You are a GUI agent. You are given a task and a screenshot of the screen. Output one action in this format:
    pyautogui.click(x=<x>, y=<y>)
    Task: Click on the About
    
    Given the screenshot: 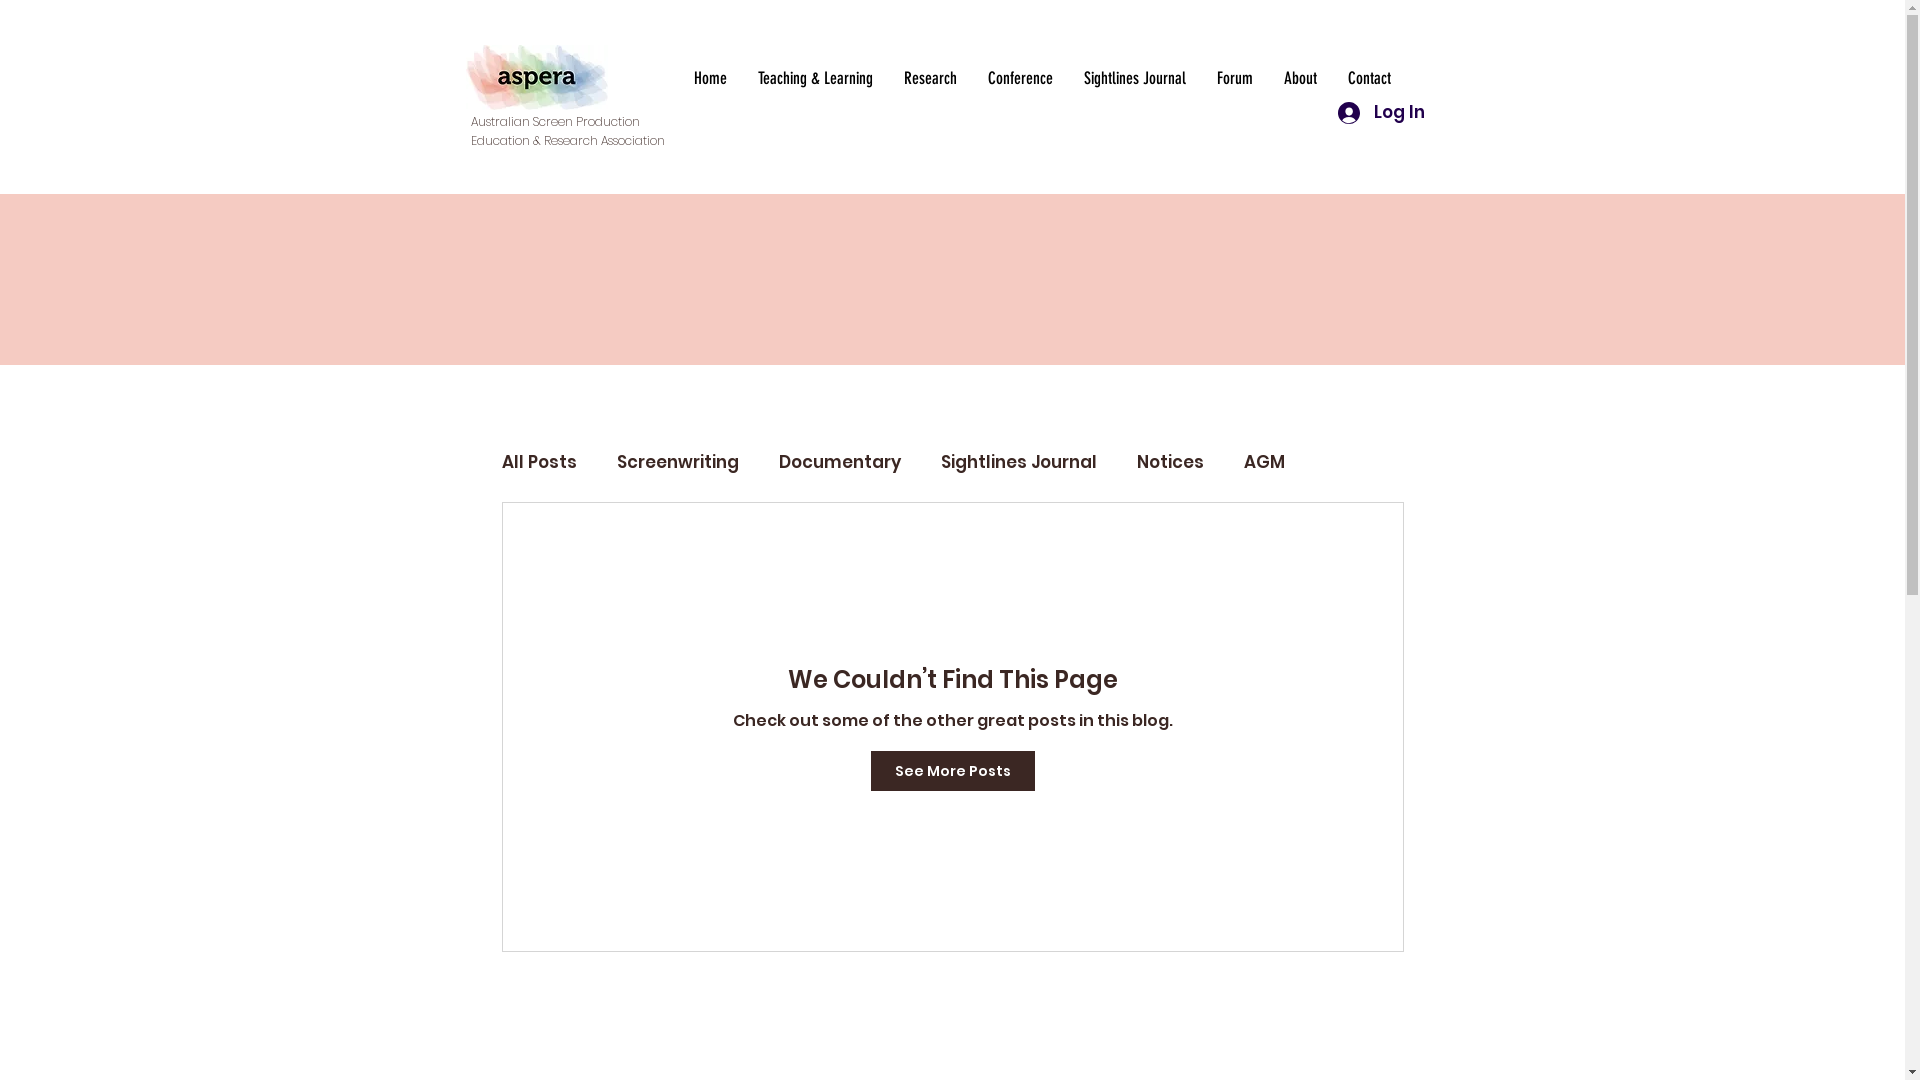 What is the action you would take?
    pyautogui.click(x=1300, y=78)
    